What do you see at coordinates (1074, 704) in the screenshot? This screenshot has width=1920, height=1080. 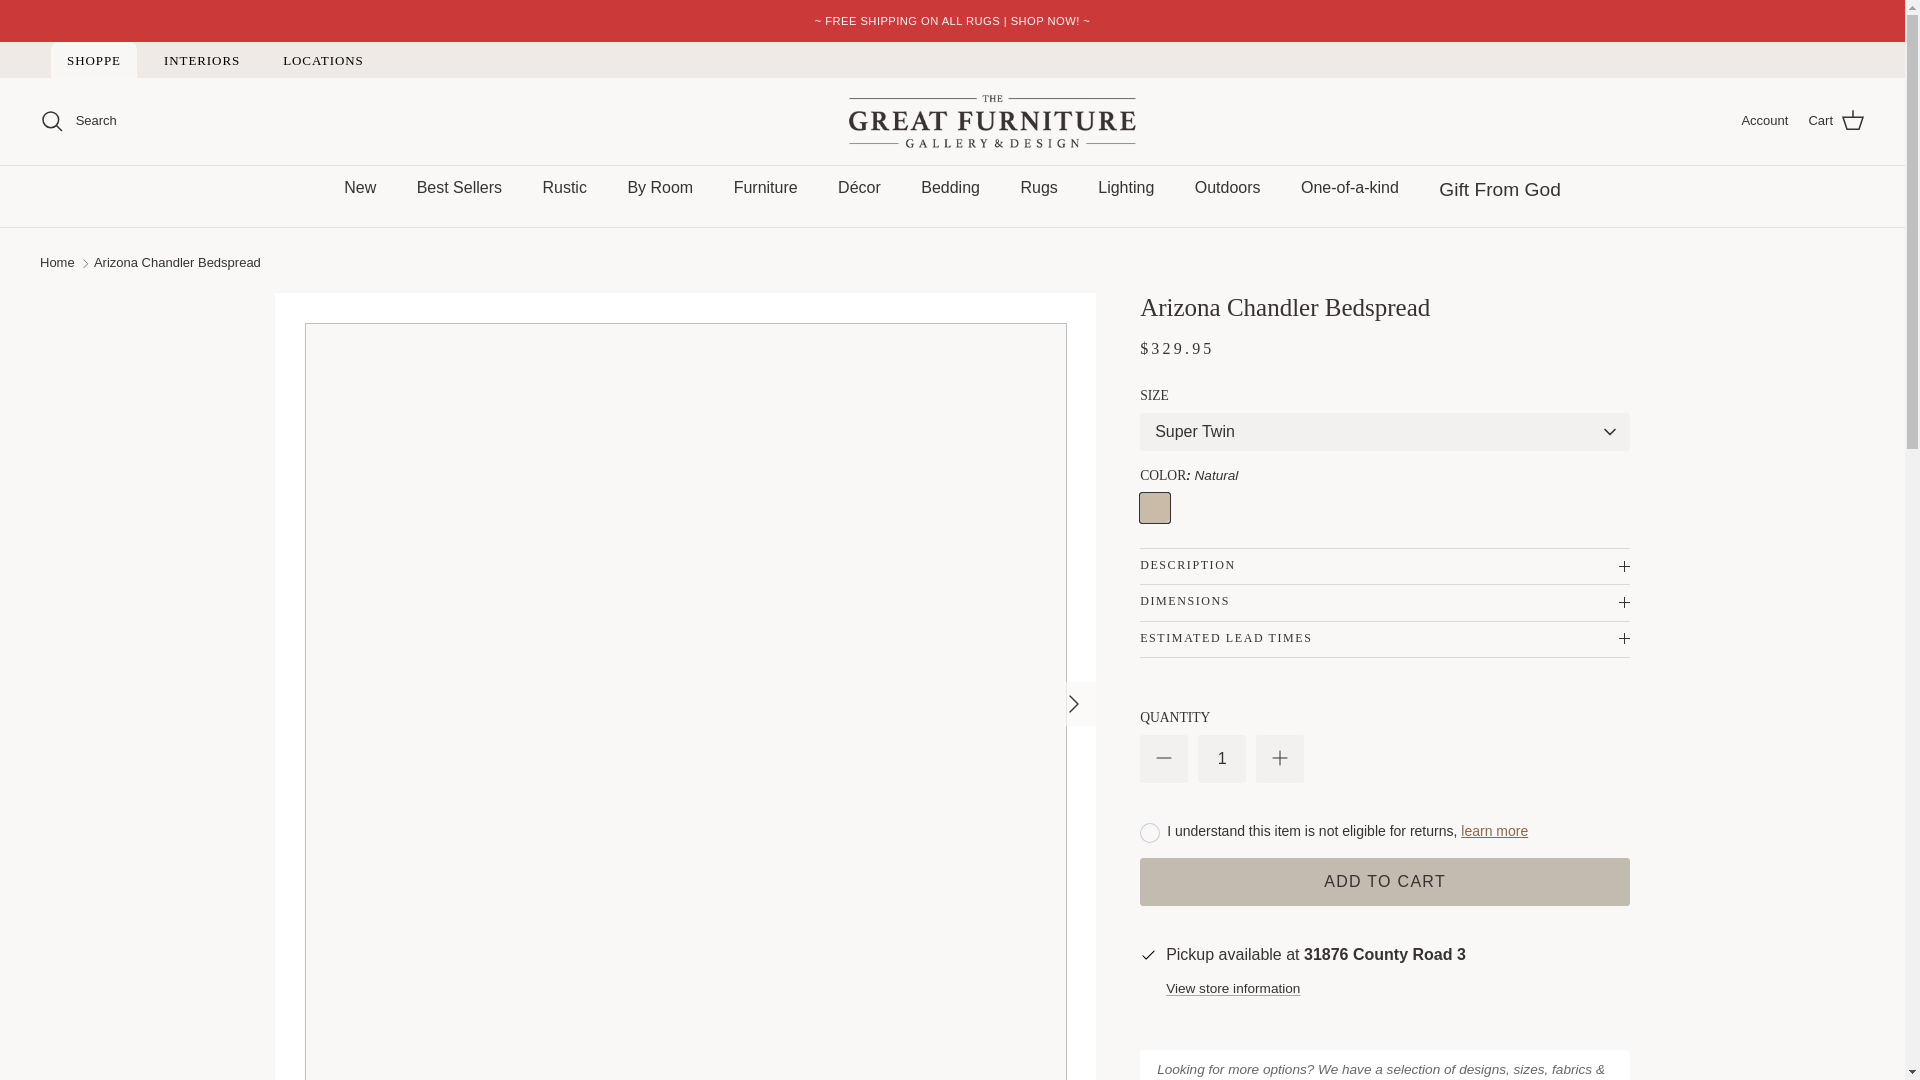 I see `RIGHT` at bounding box center [1074, 704].